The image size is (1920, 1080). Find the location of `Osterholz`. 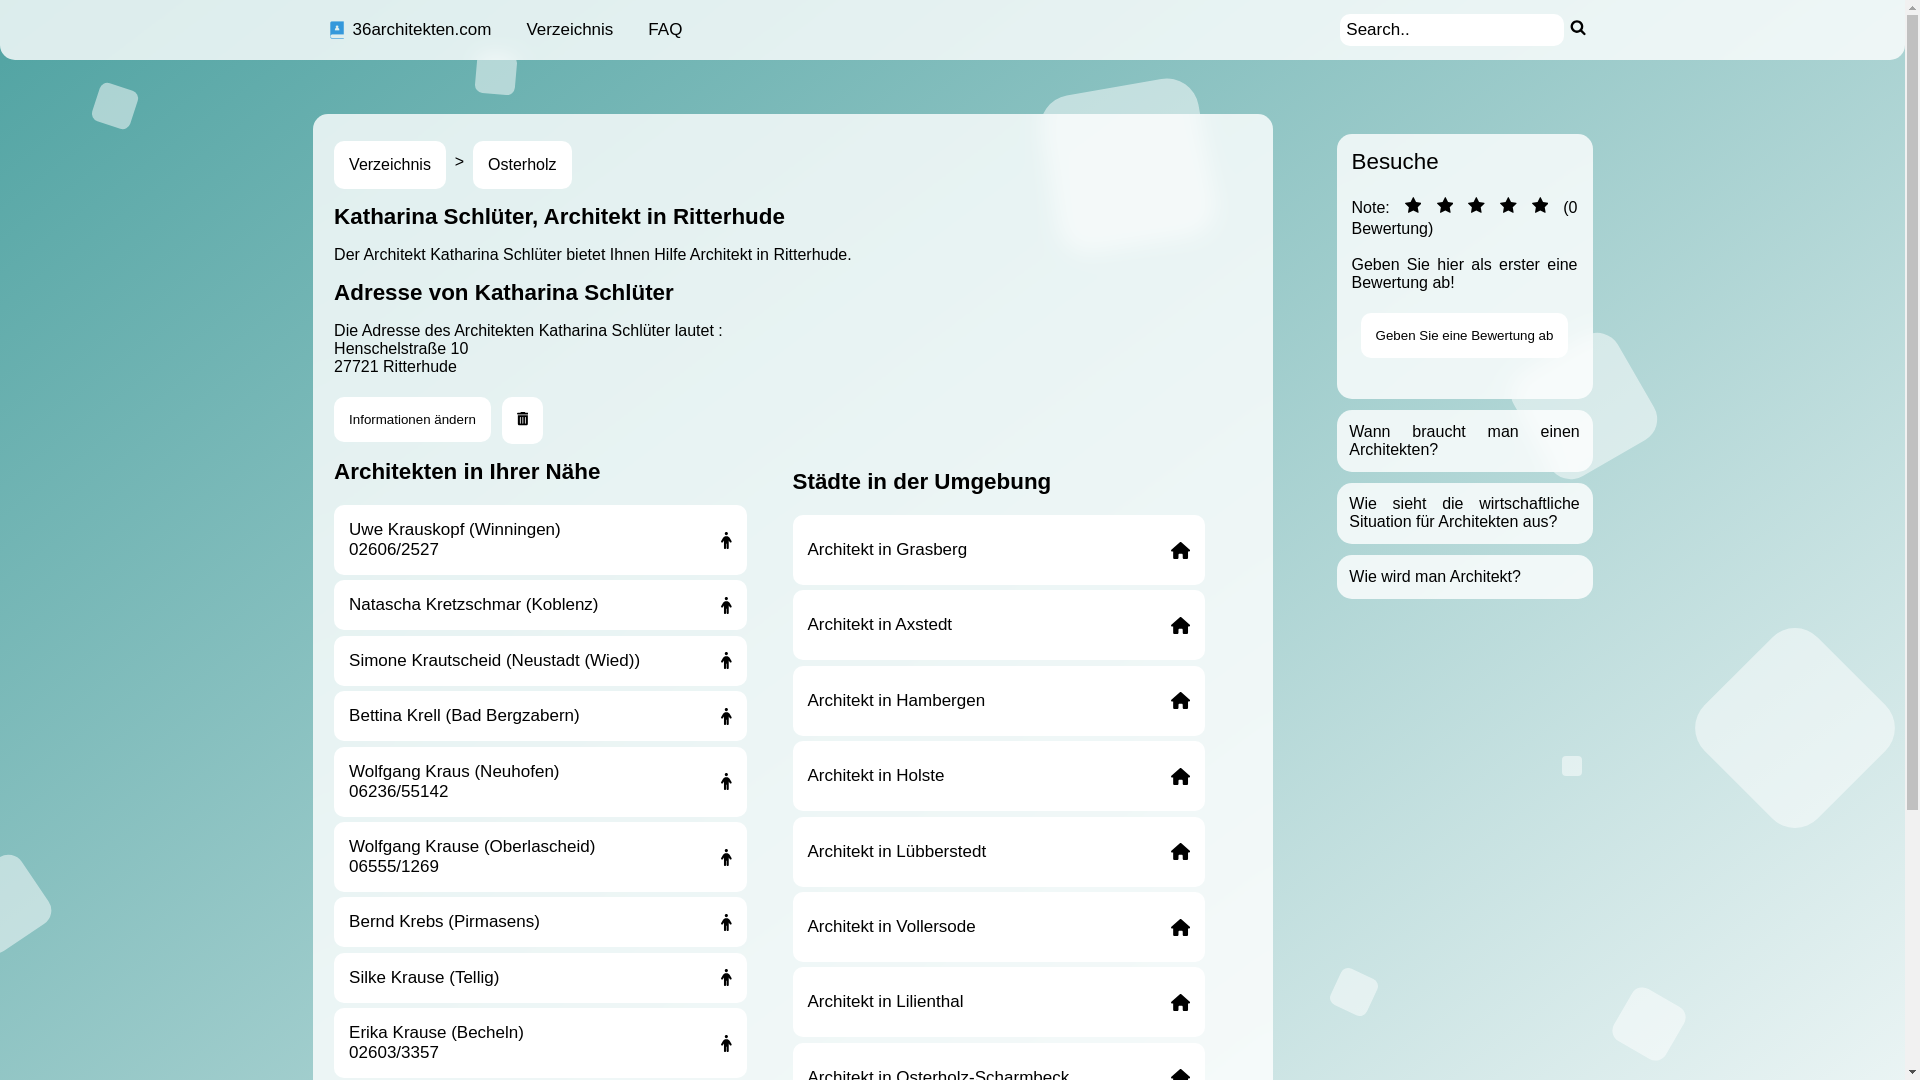

Osterholz is located at coordinates (522, 165).